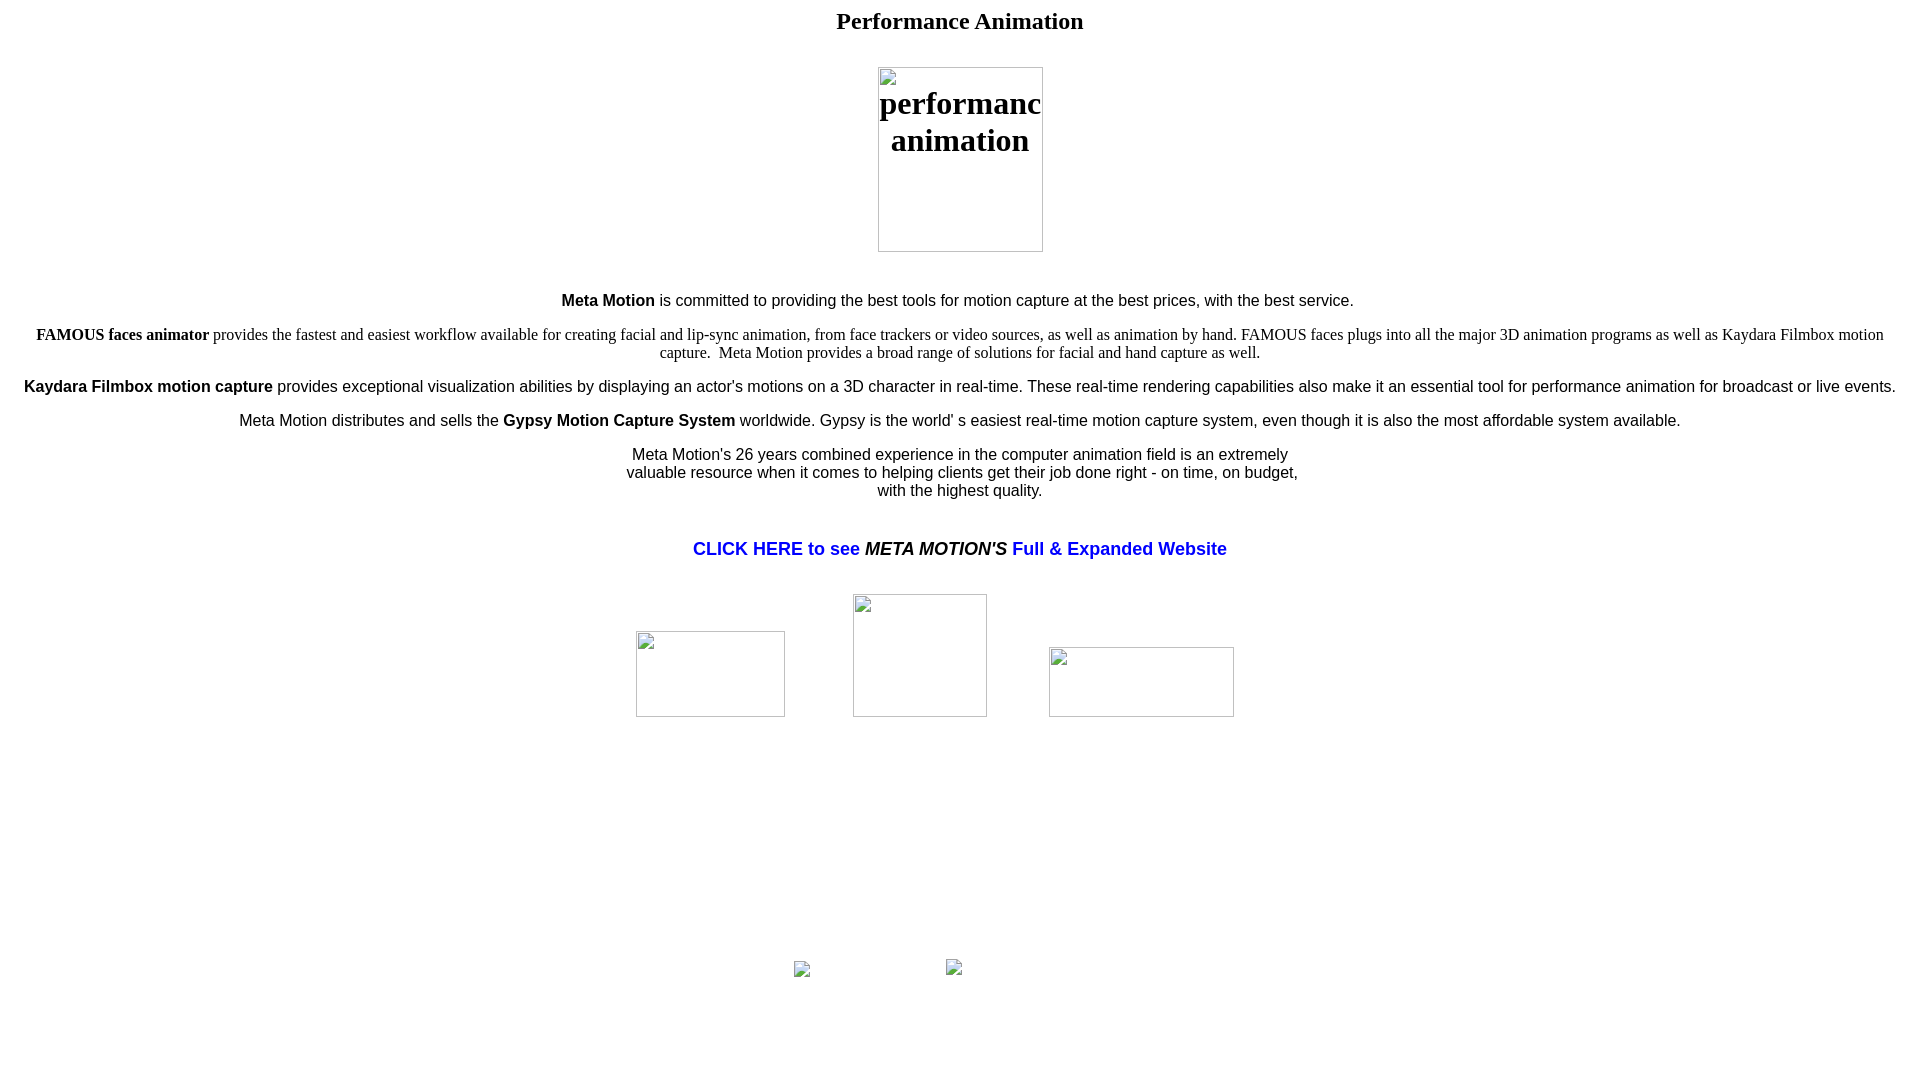 The height and width of the screenshot is (1080, 1920). I want to click on Welcome to Meta Motion's web site for performance animation., so click(960, 935).